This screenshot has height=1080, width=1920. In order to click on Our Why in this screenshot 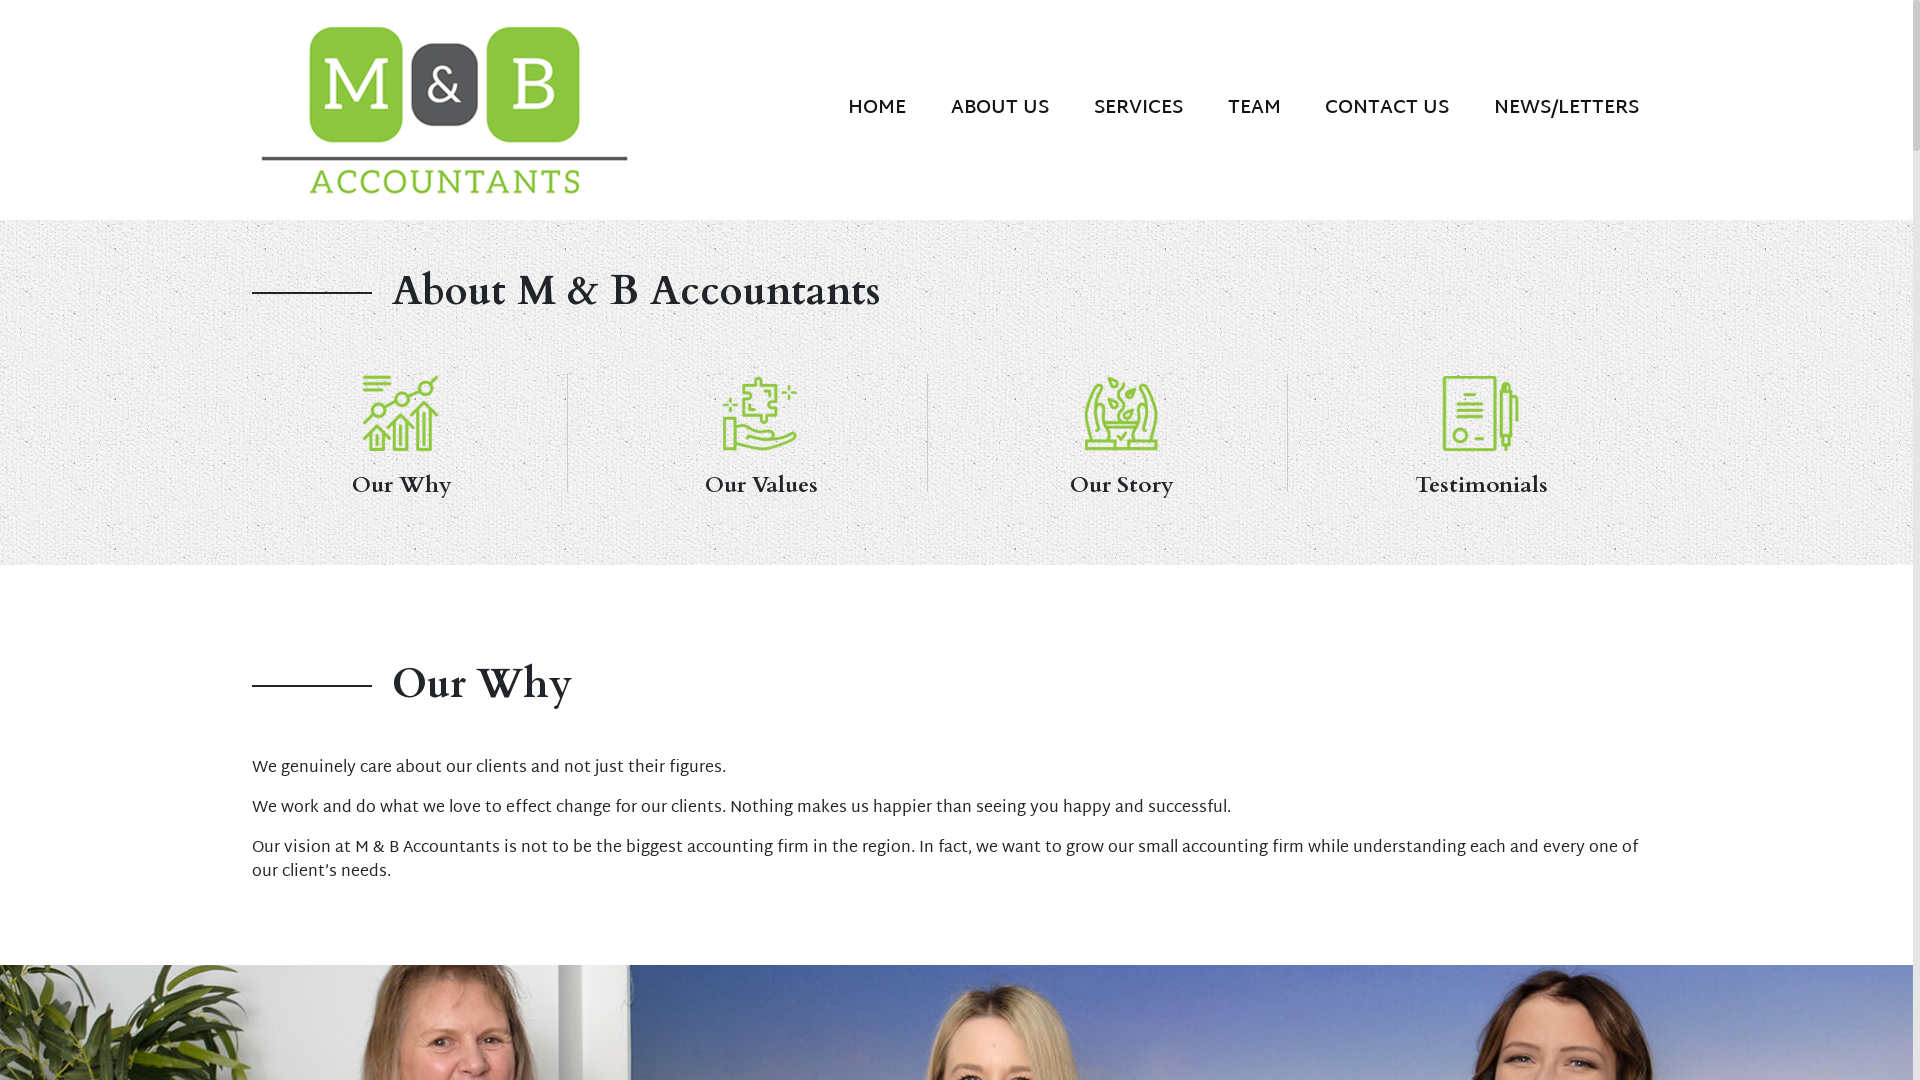, I will do `click(401, 432)`.